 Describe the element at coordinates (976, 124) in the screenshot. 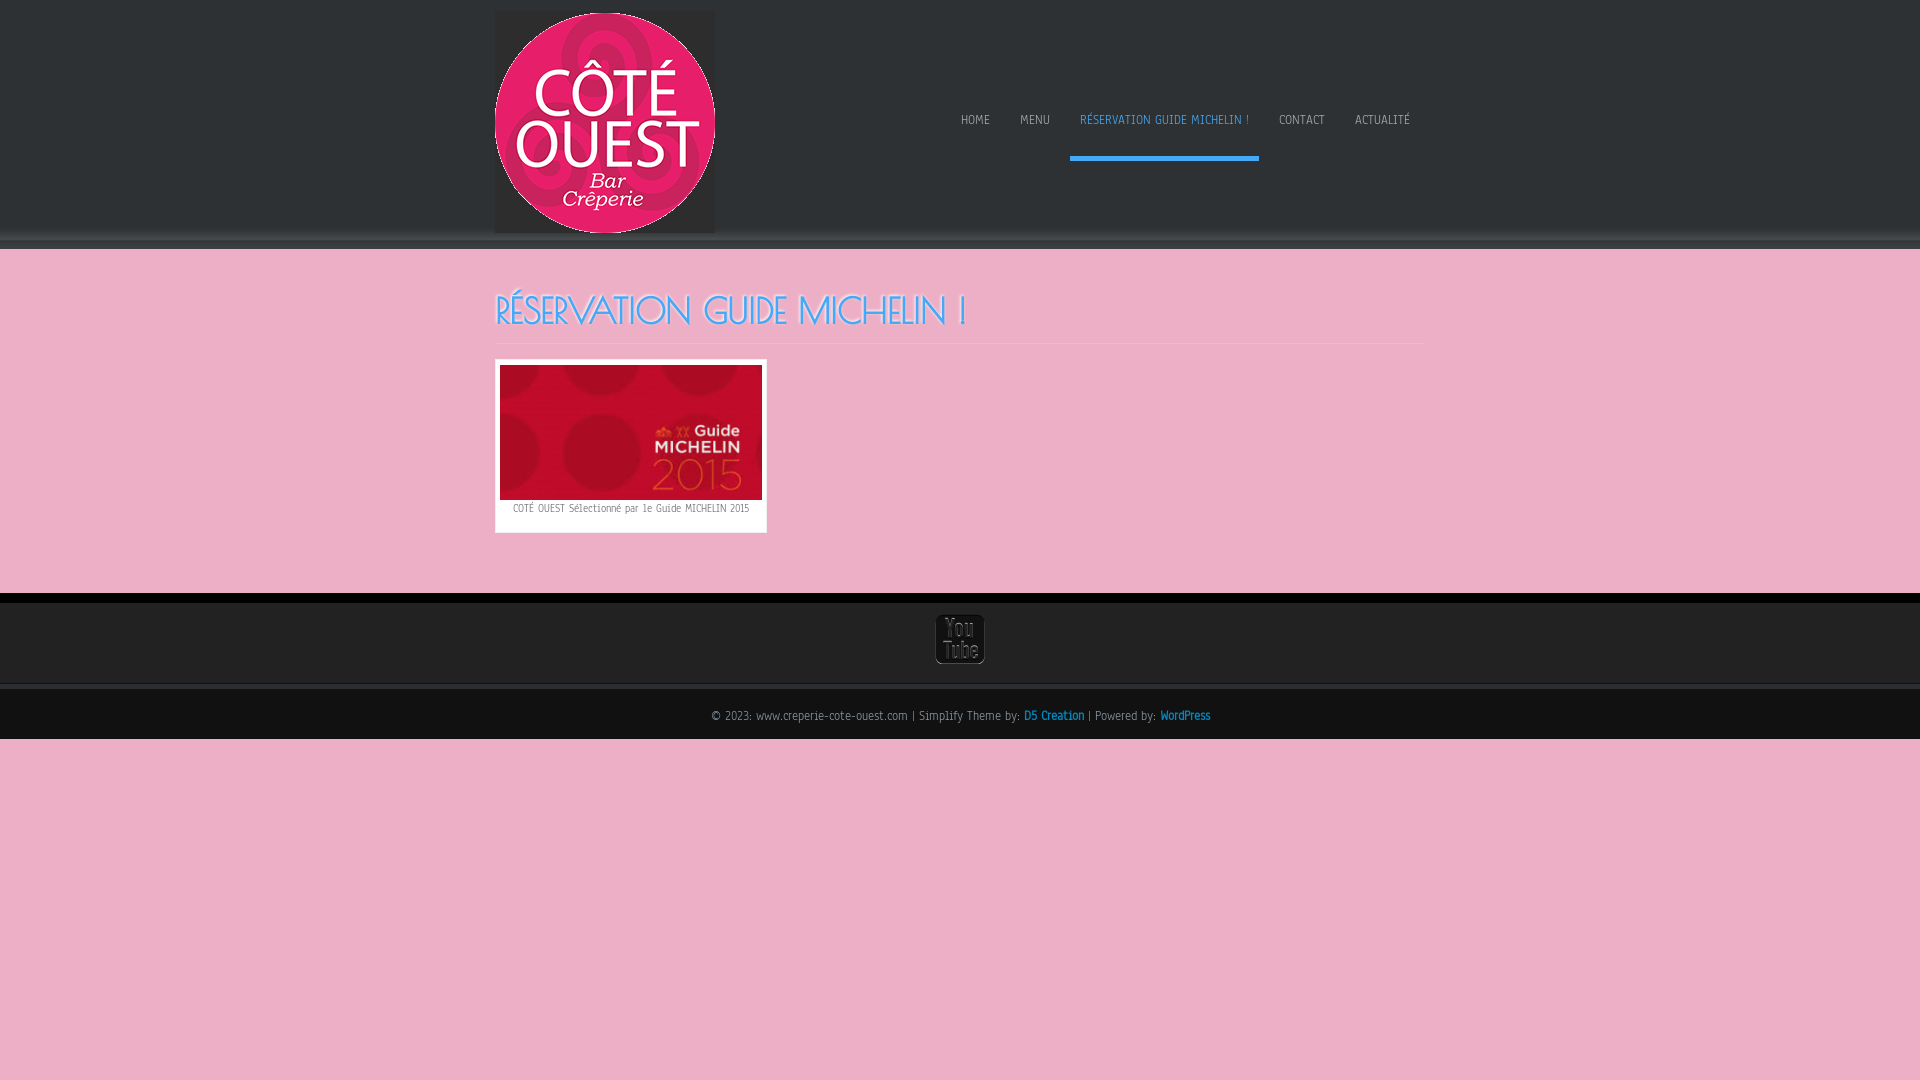

I see `HOME` at that location.